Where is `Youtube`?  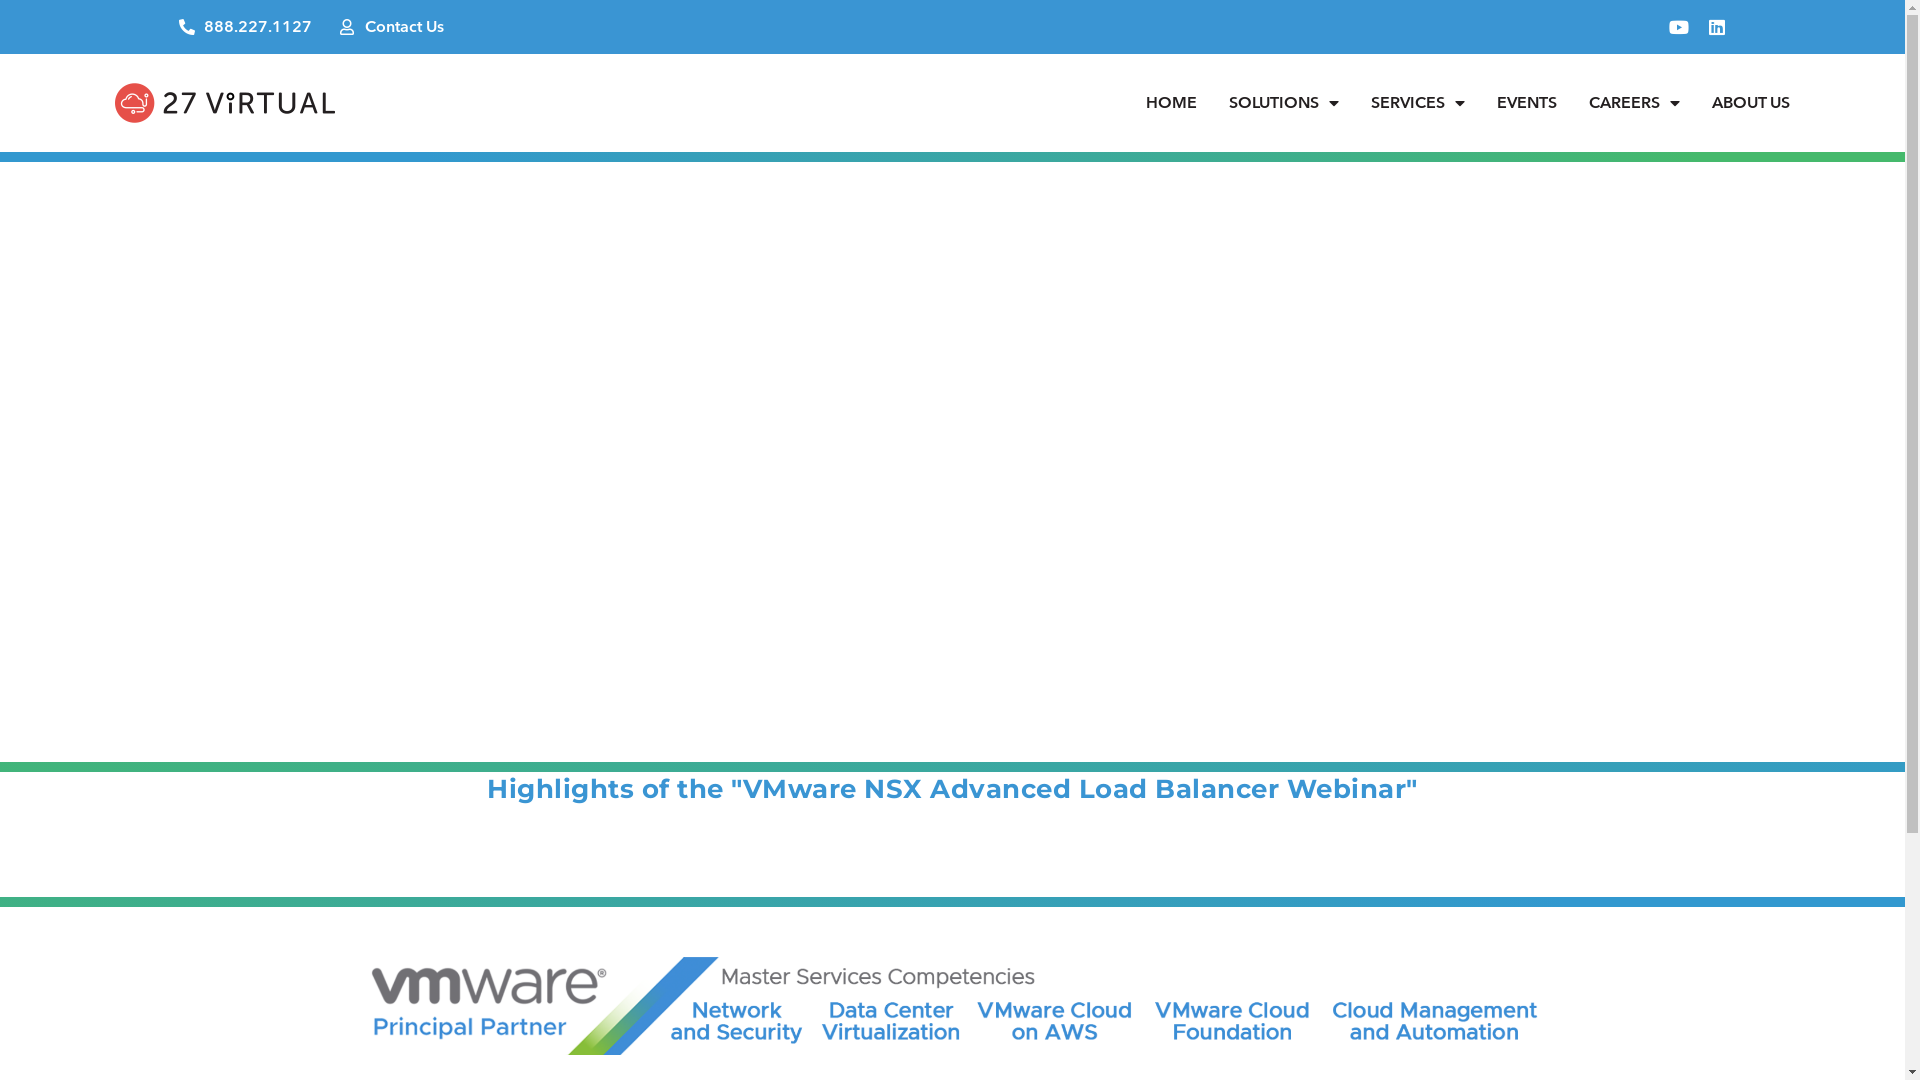
Youtube is located at coordinates (1679, 27).